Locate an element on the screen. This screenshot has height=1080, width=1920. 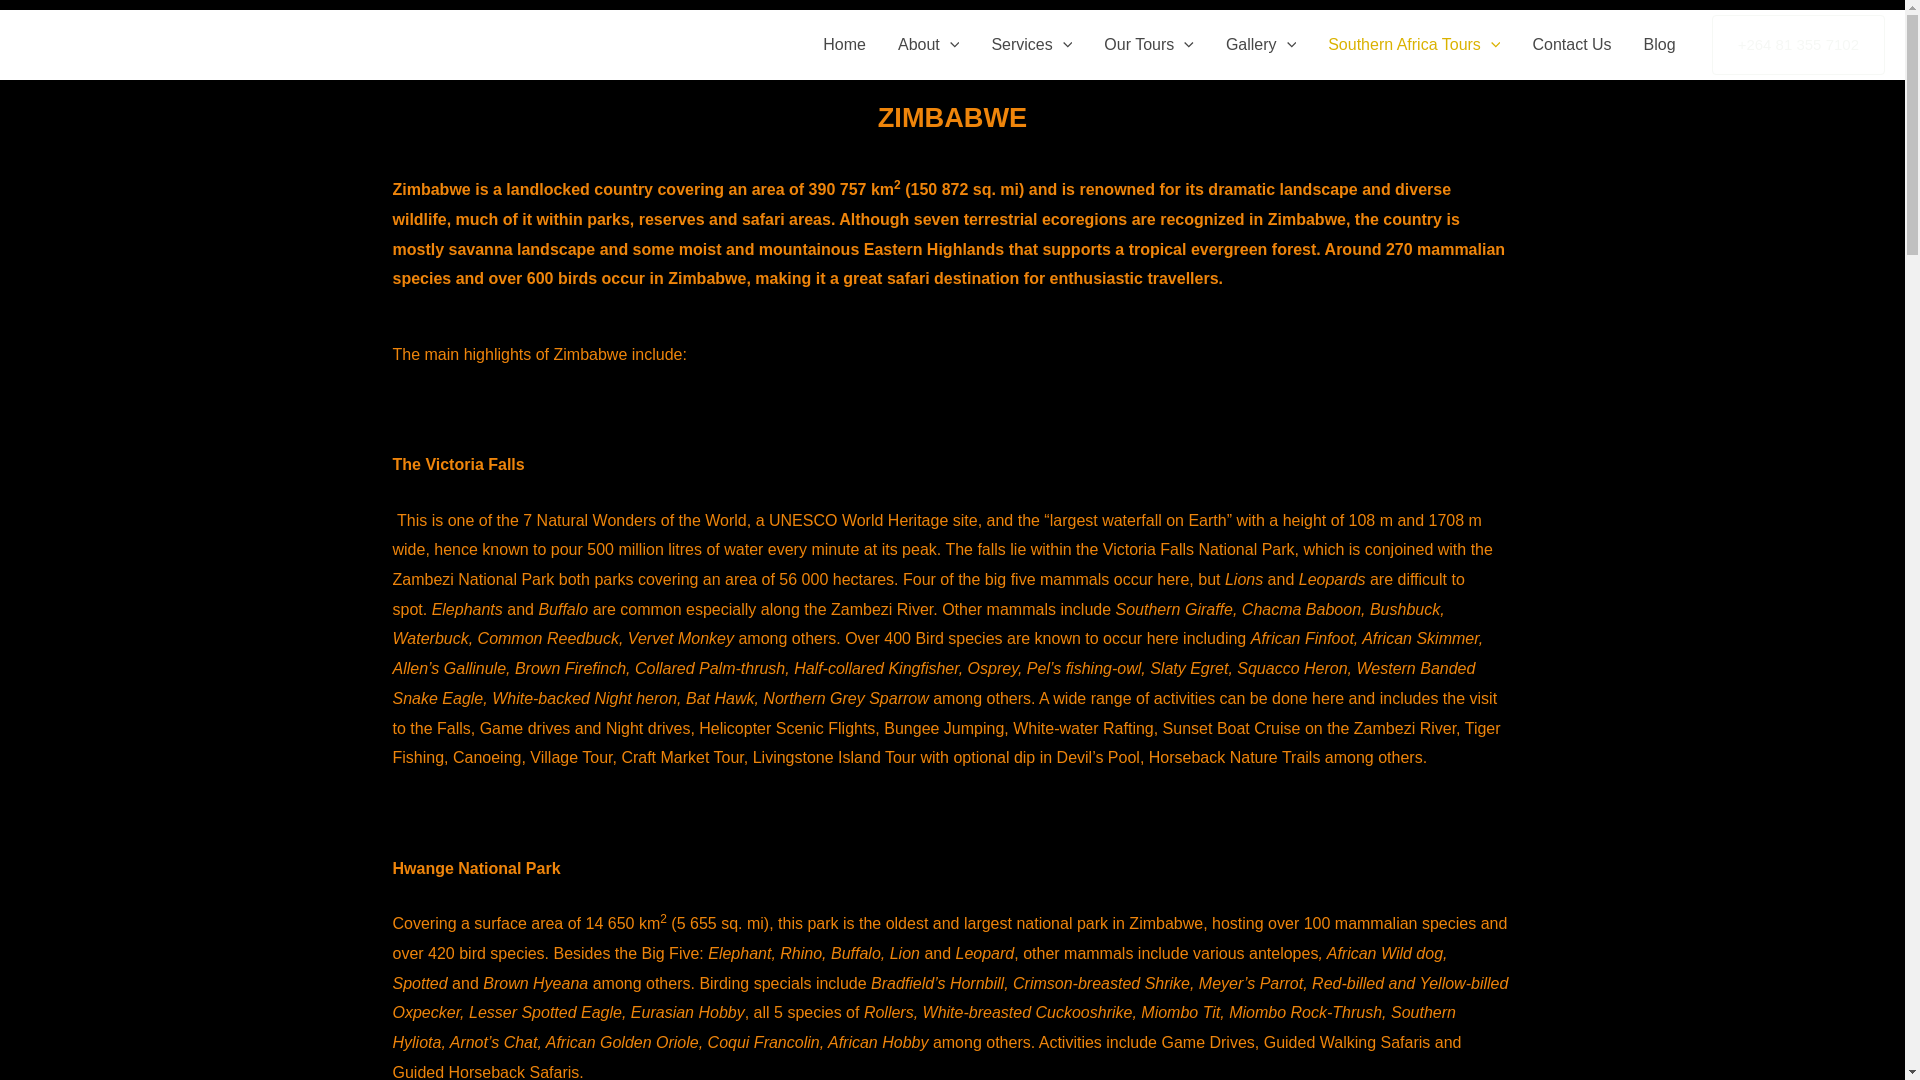
Services is located at coordinates (1032, 44).